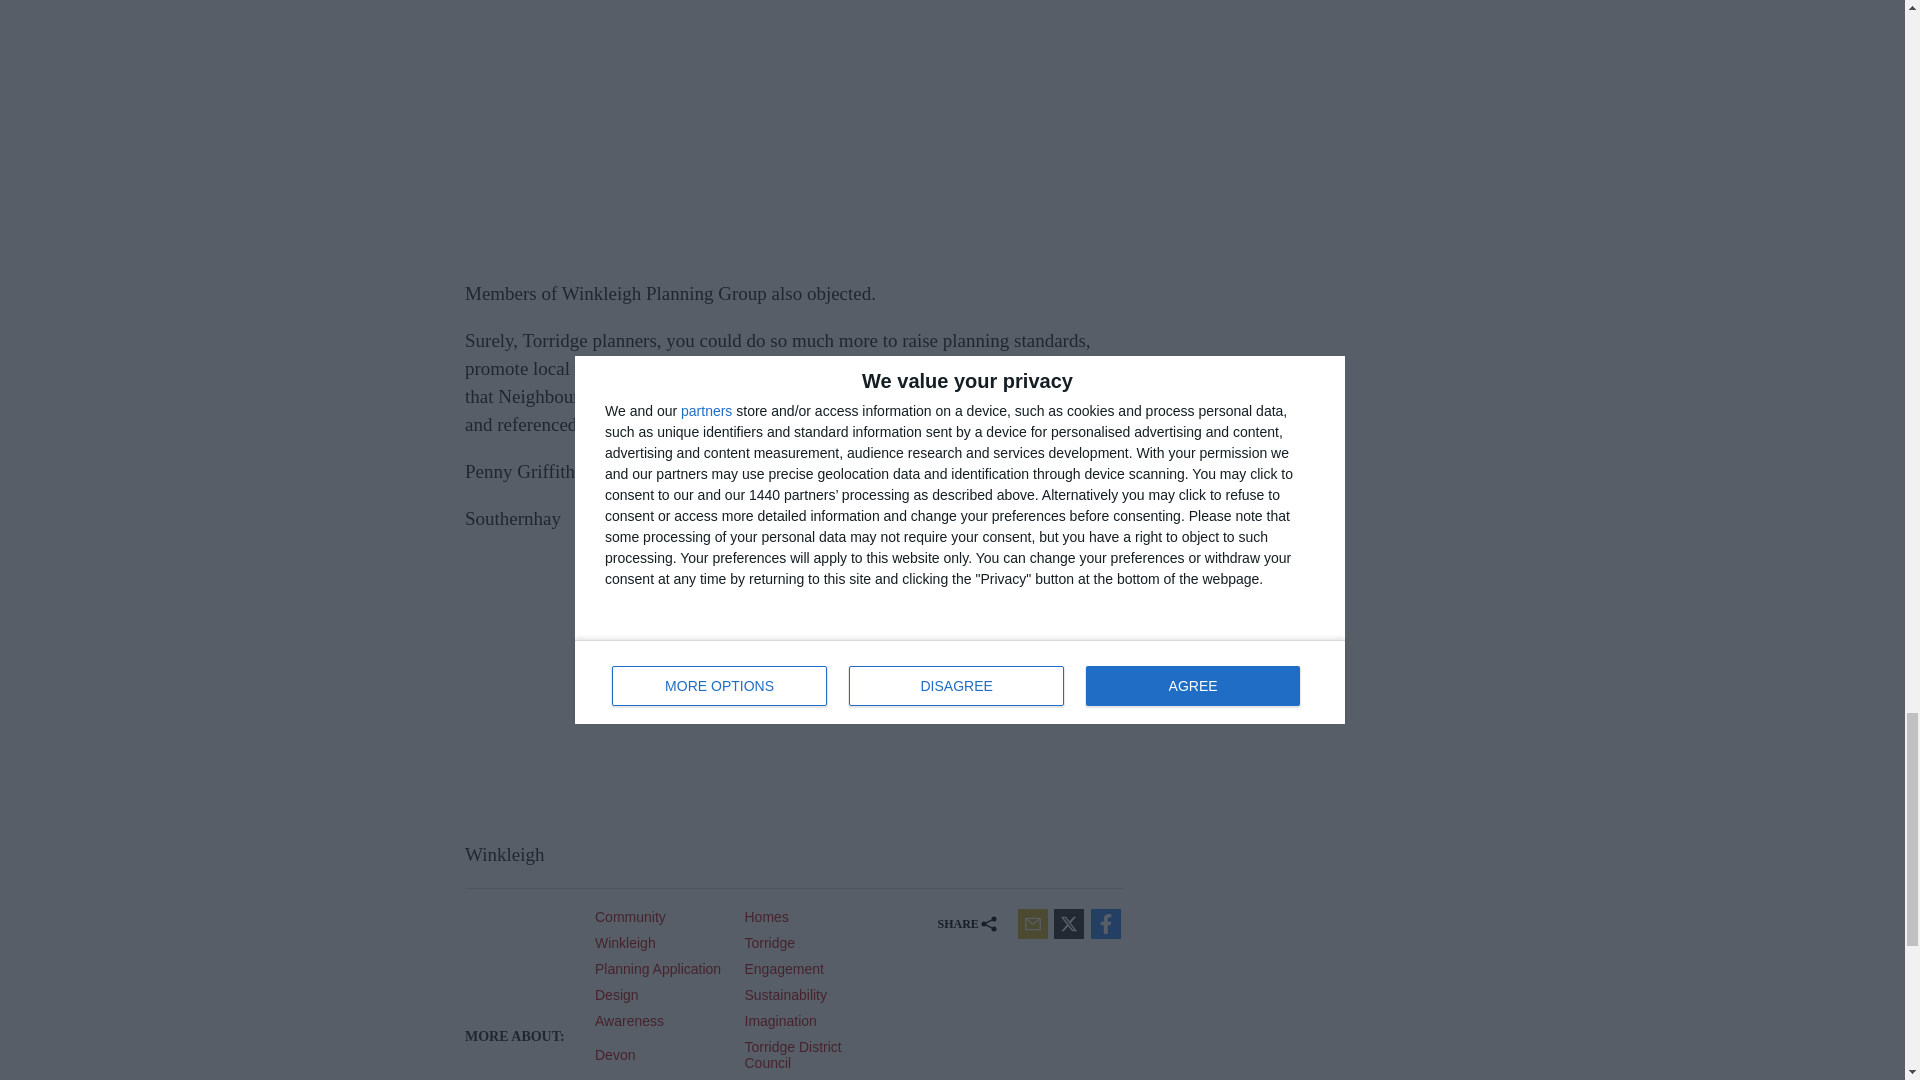  Describe the element at coordinates (812, 943) in the screenshot. I see `Torridge` at that location.